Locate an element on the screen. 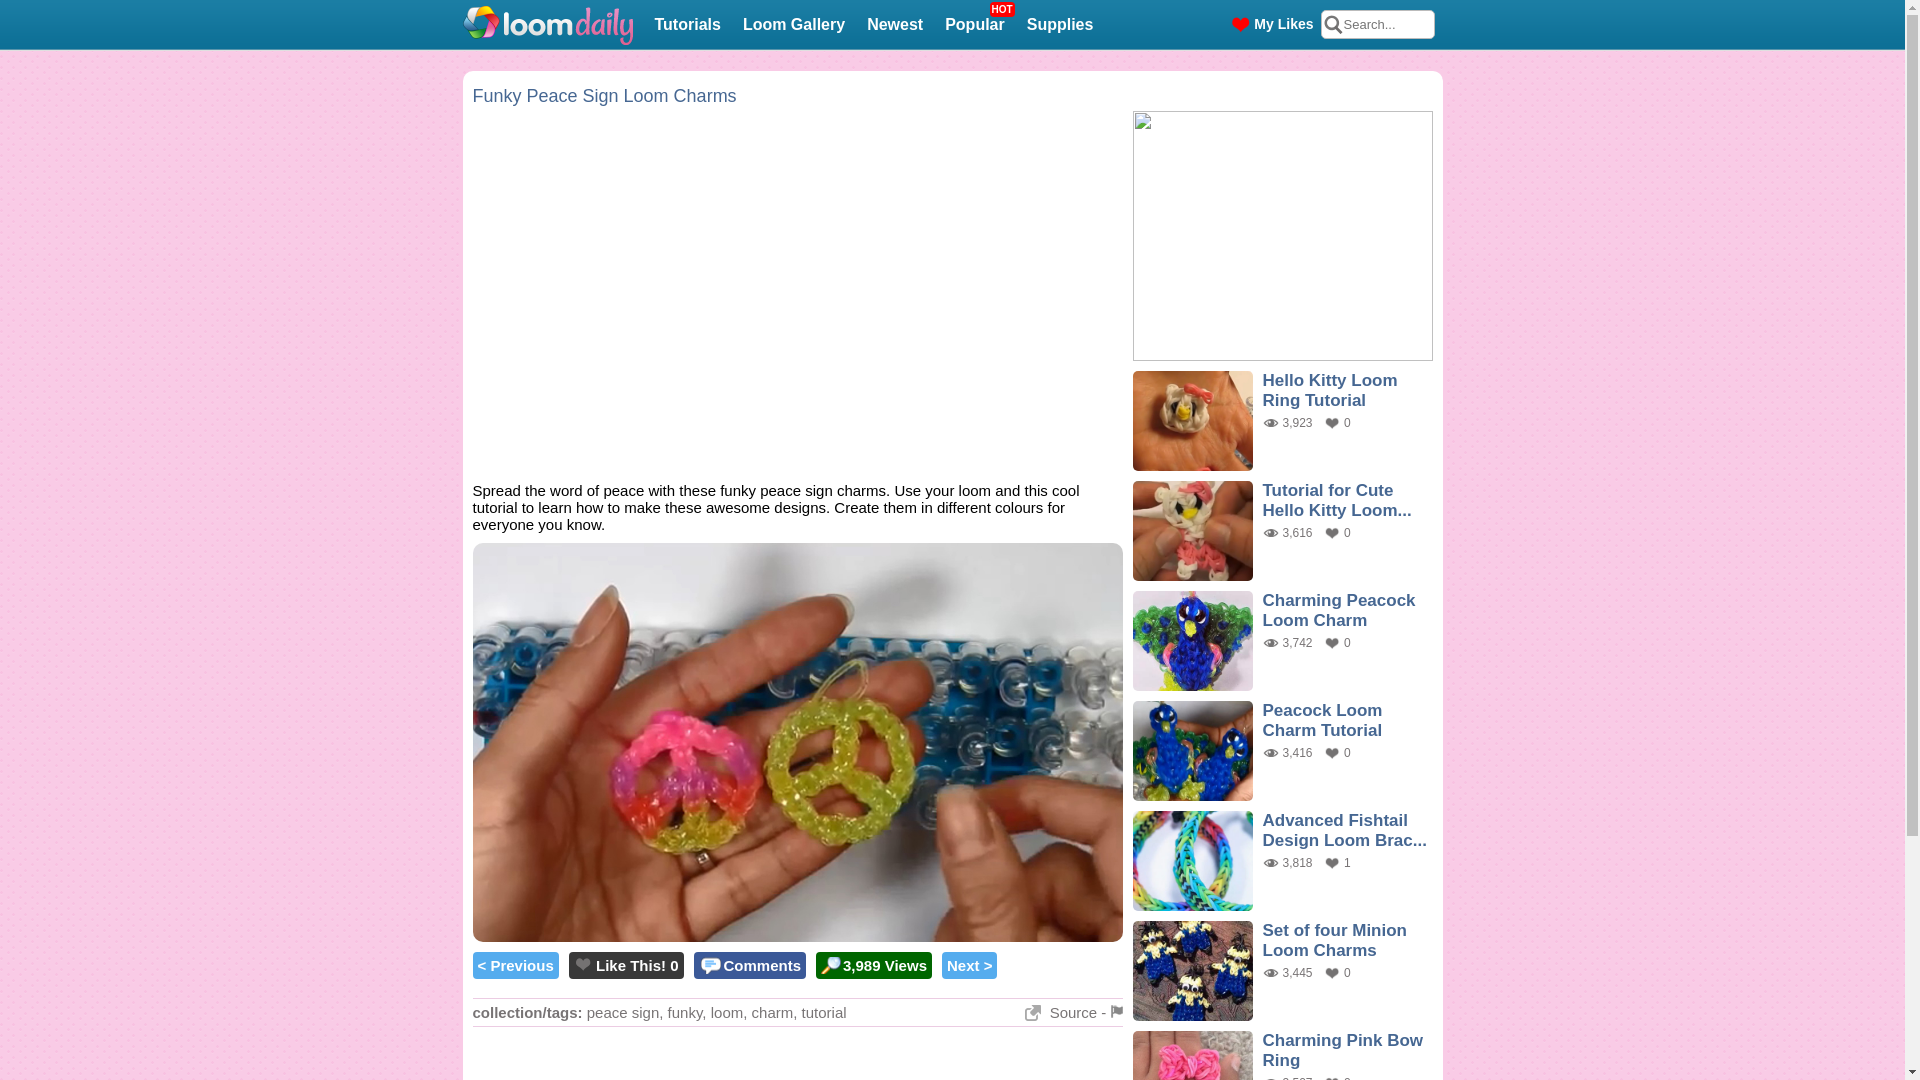  Funky Peace Sign Loom Charms is located at coordinates (604, 96).